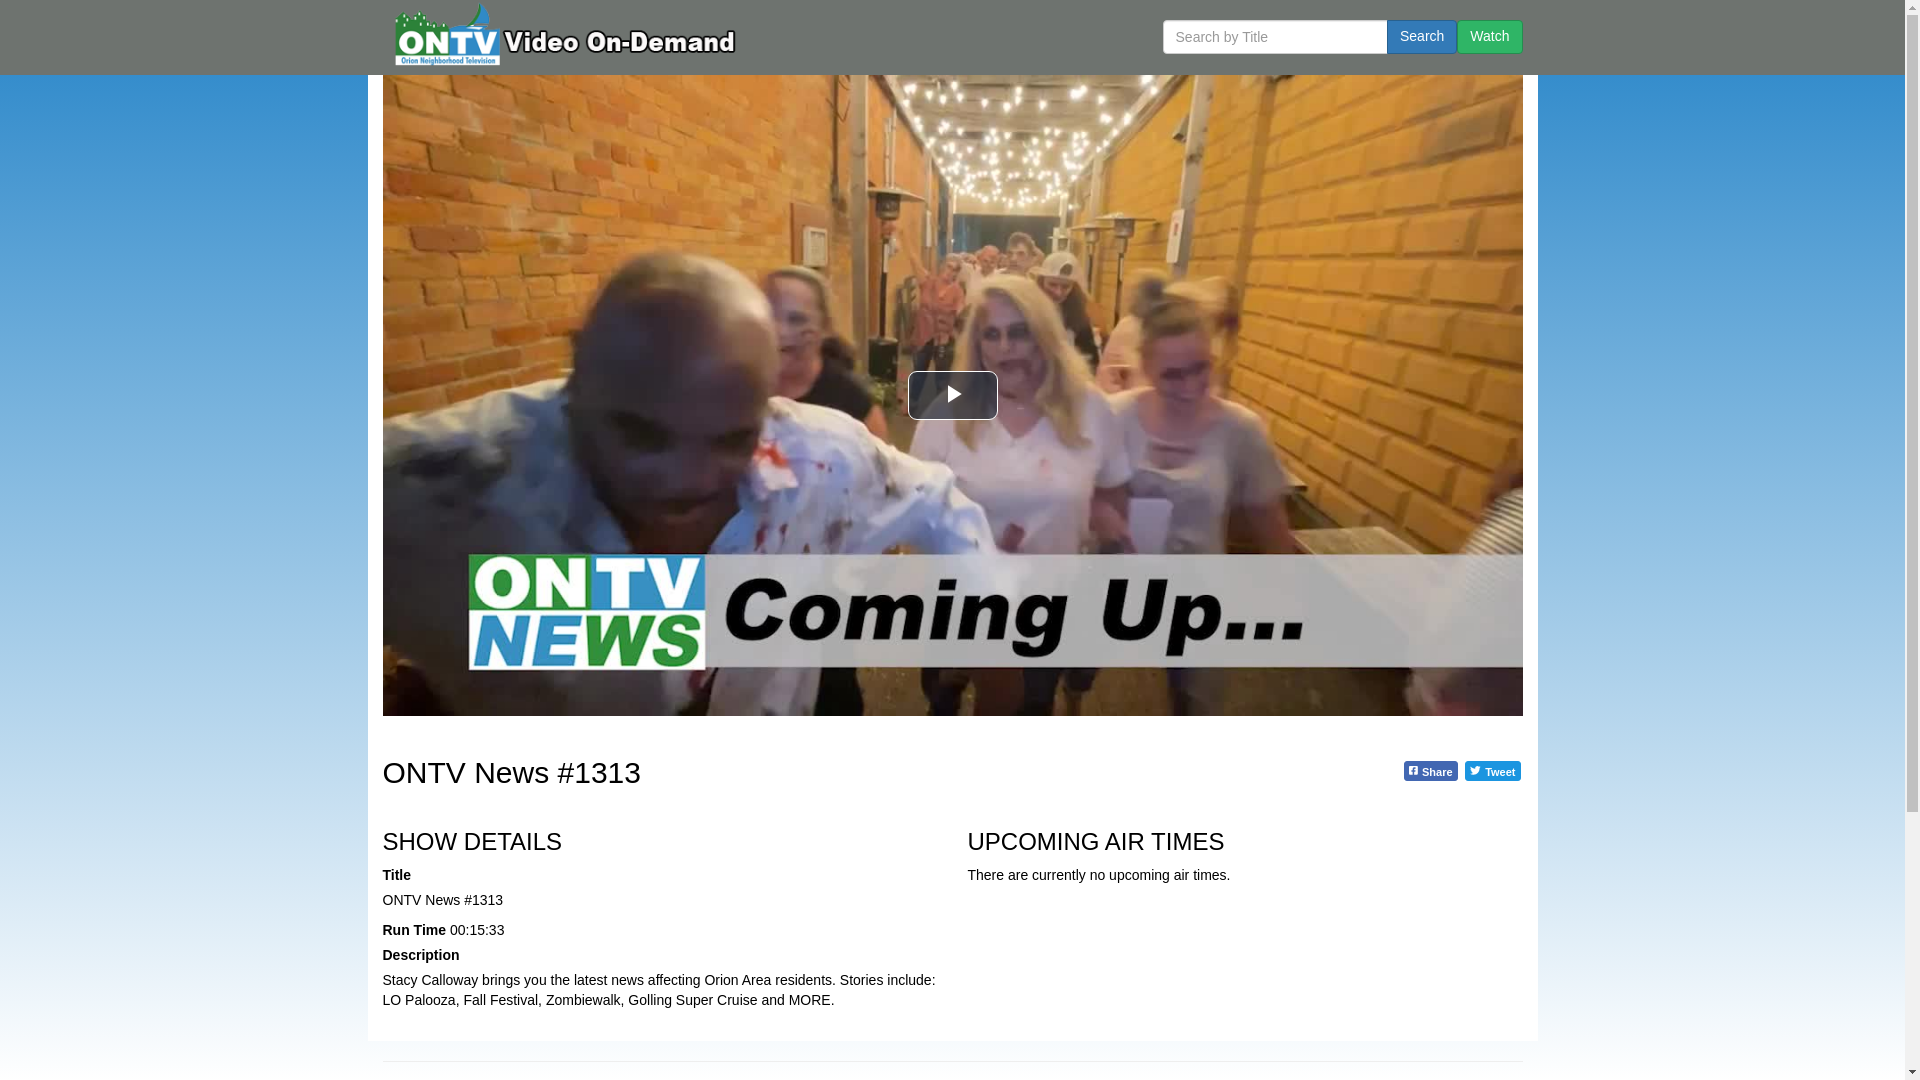 This screenshot has width=1920, height=1080. Describe the element at coordinates (1430, 770) in the screenshot. I see `Share` at that location.